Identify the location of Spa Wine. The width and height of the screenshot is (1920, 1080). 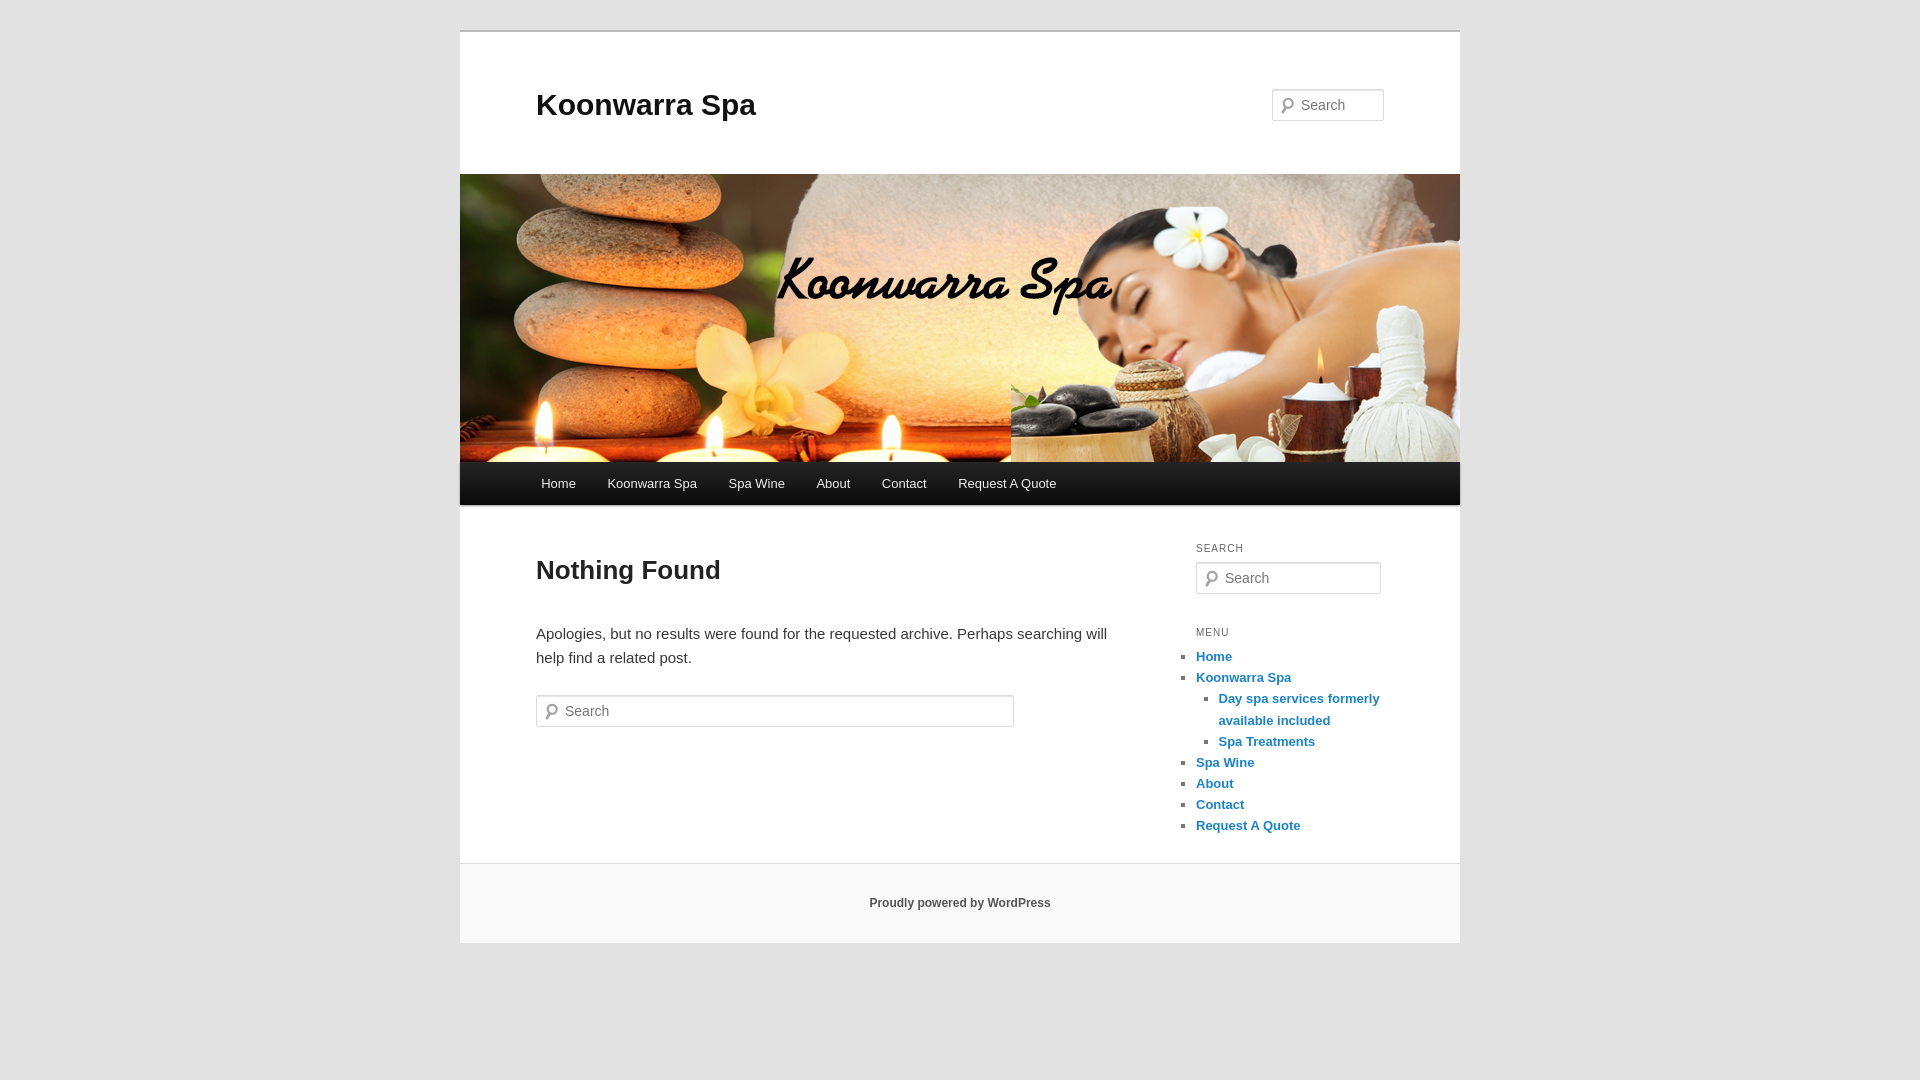
(757, 484).